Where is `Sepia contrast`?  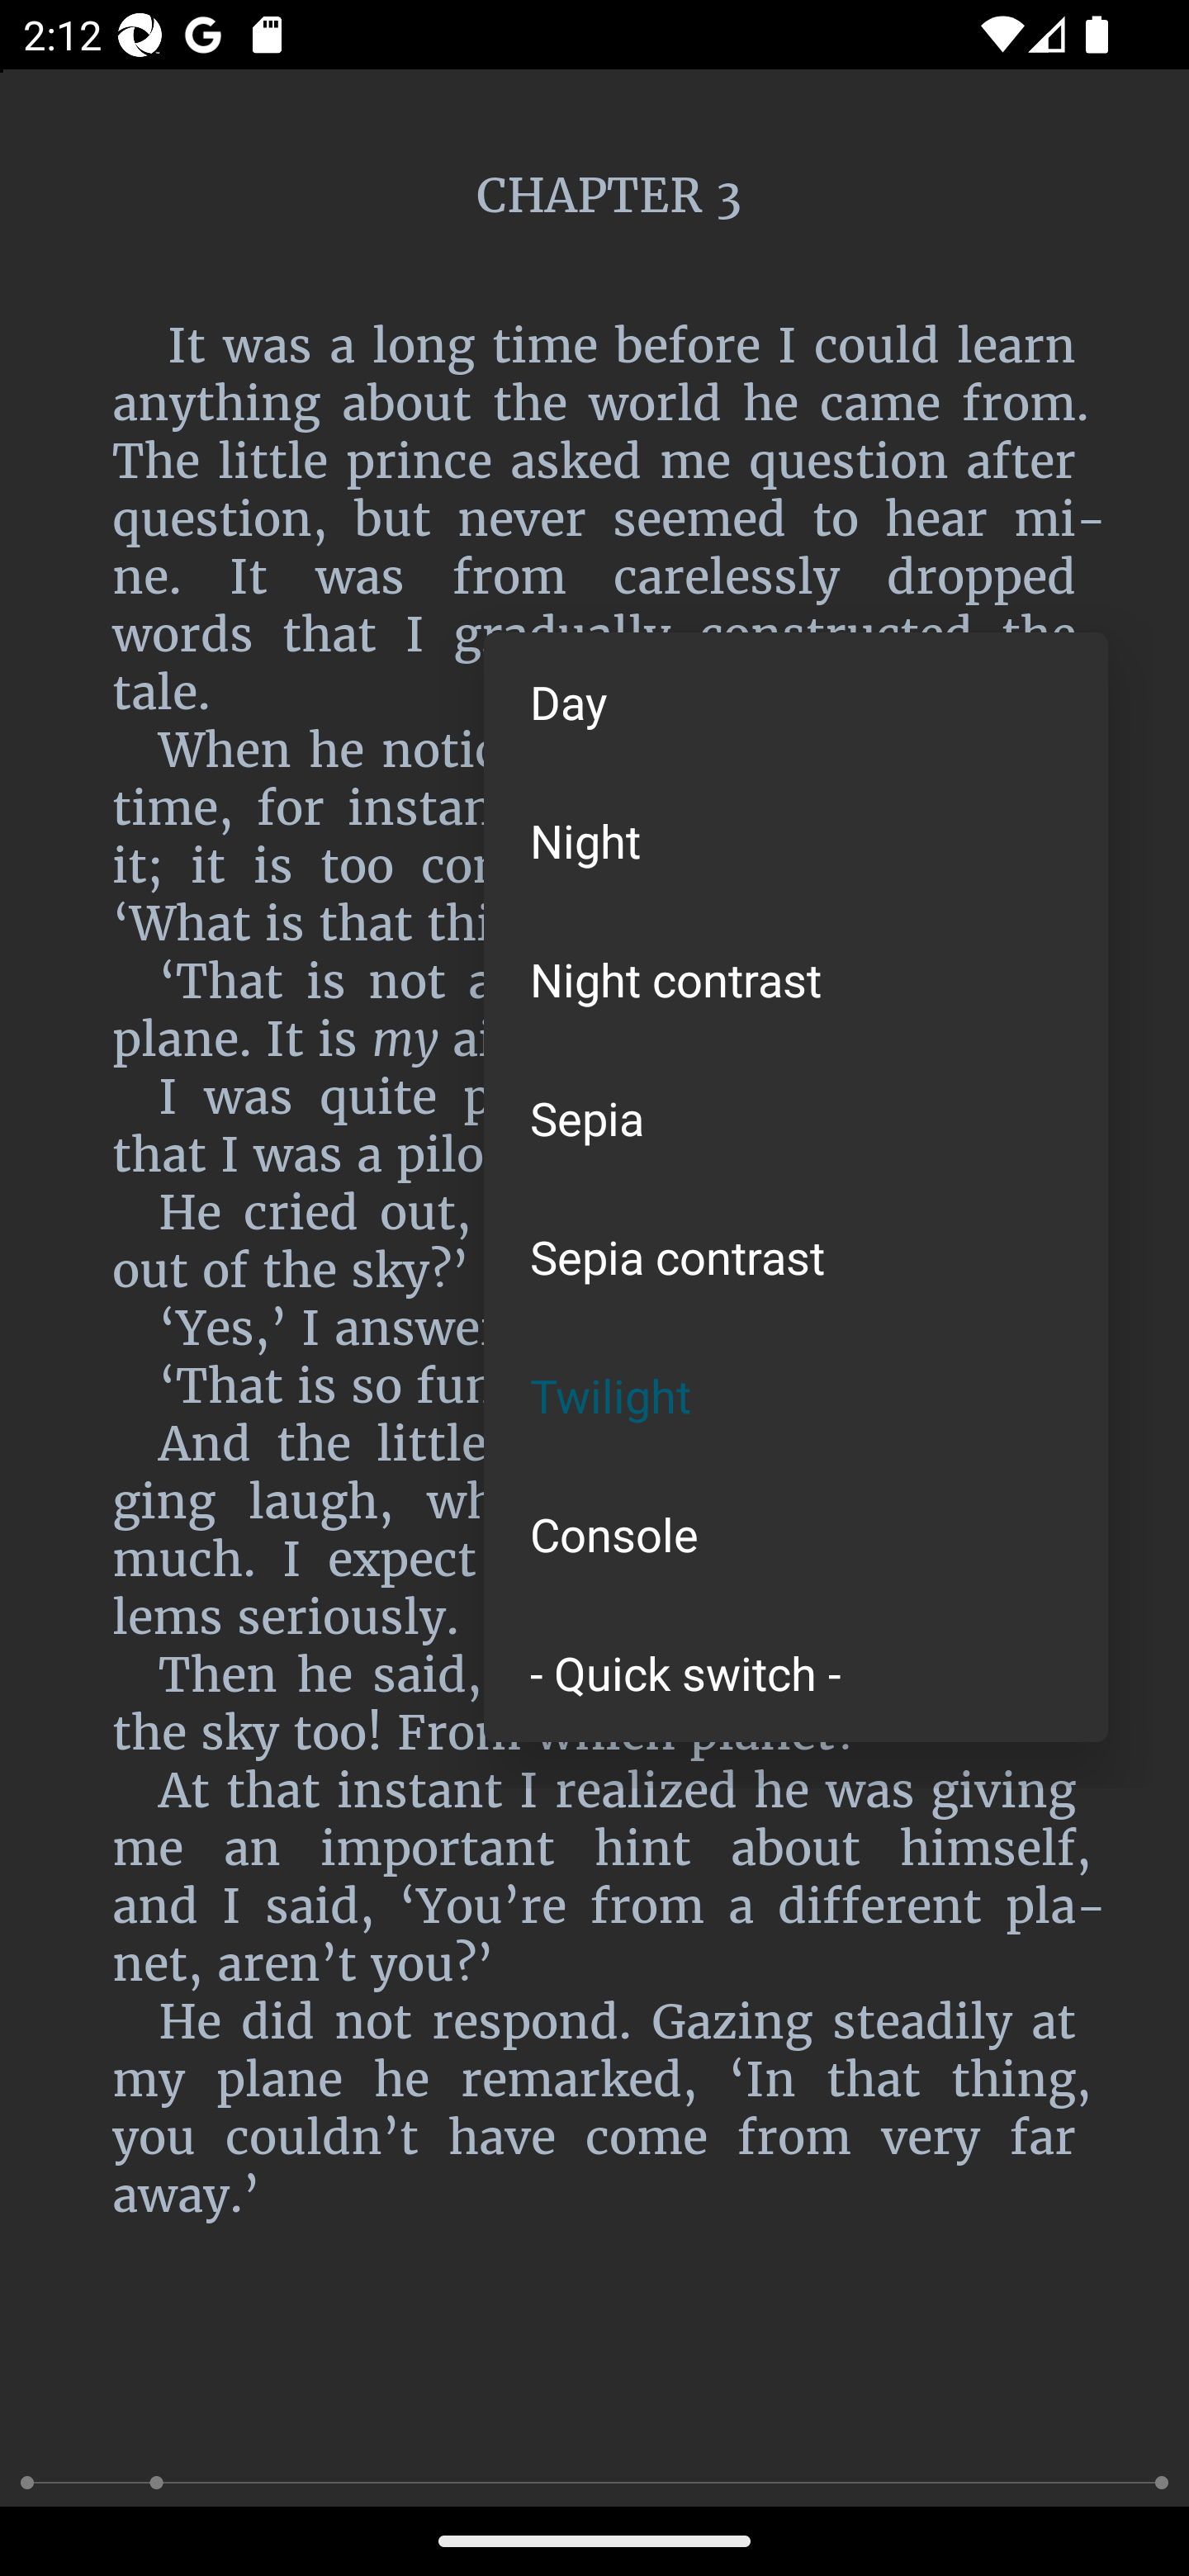
Sepia contrast is located at coordinates (796, 1257).